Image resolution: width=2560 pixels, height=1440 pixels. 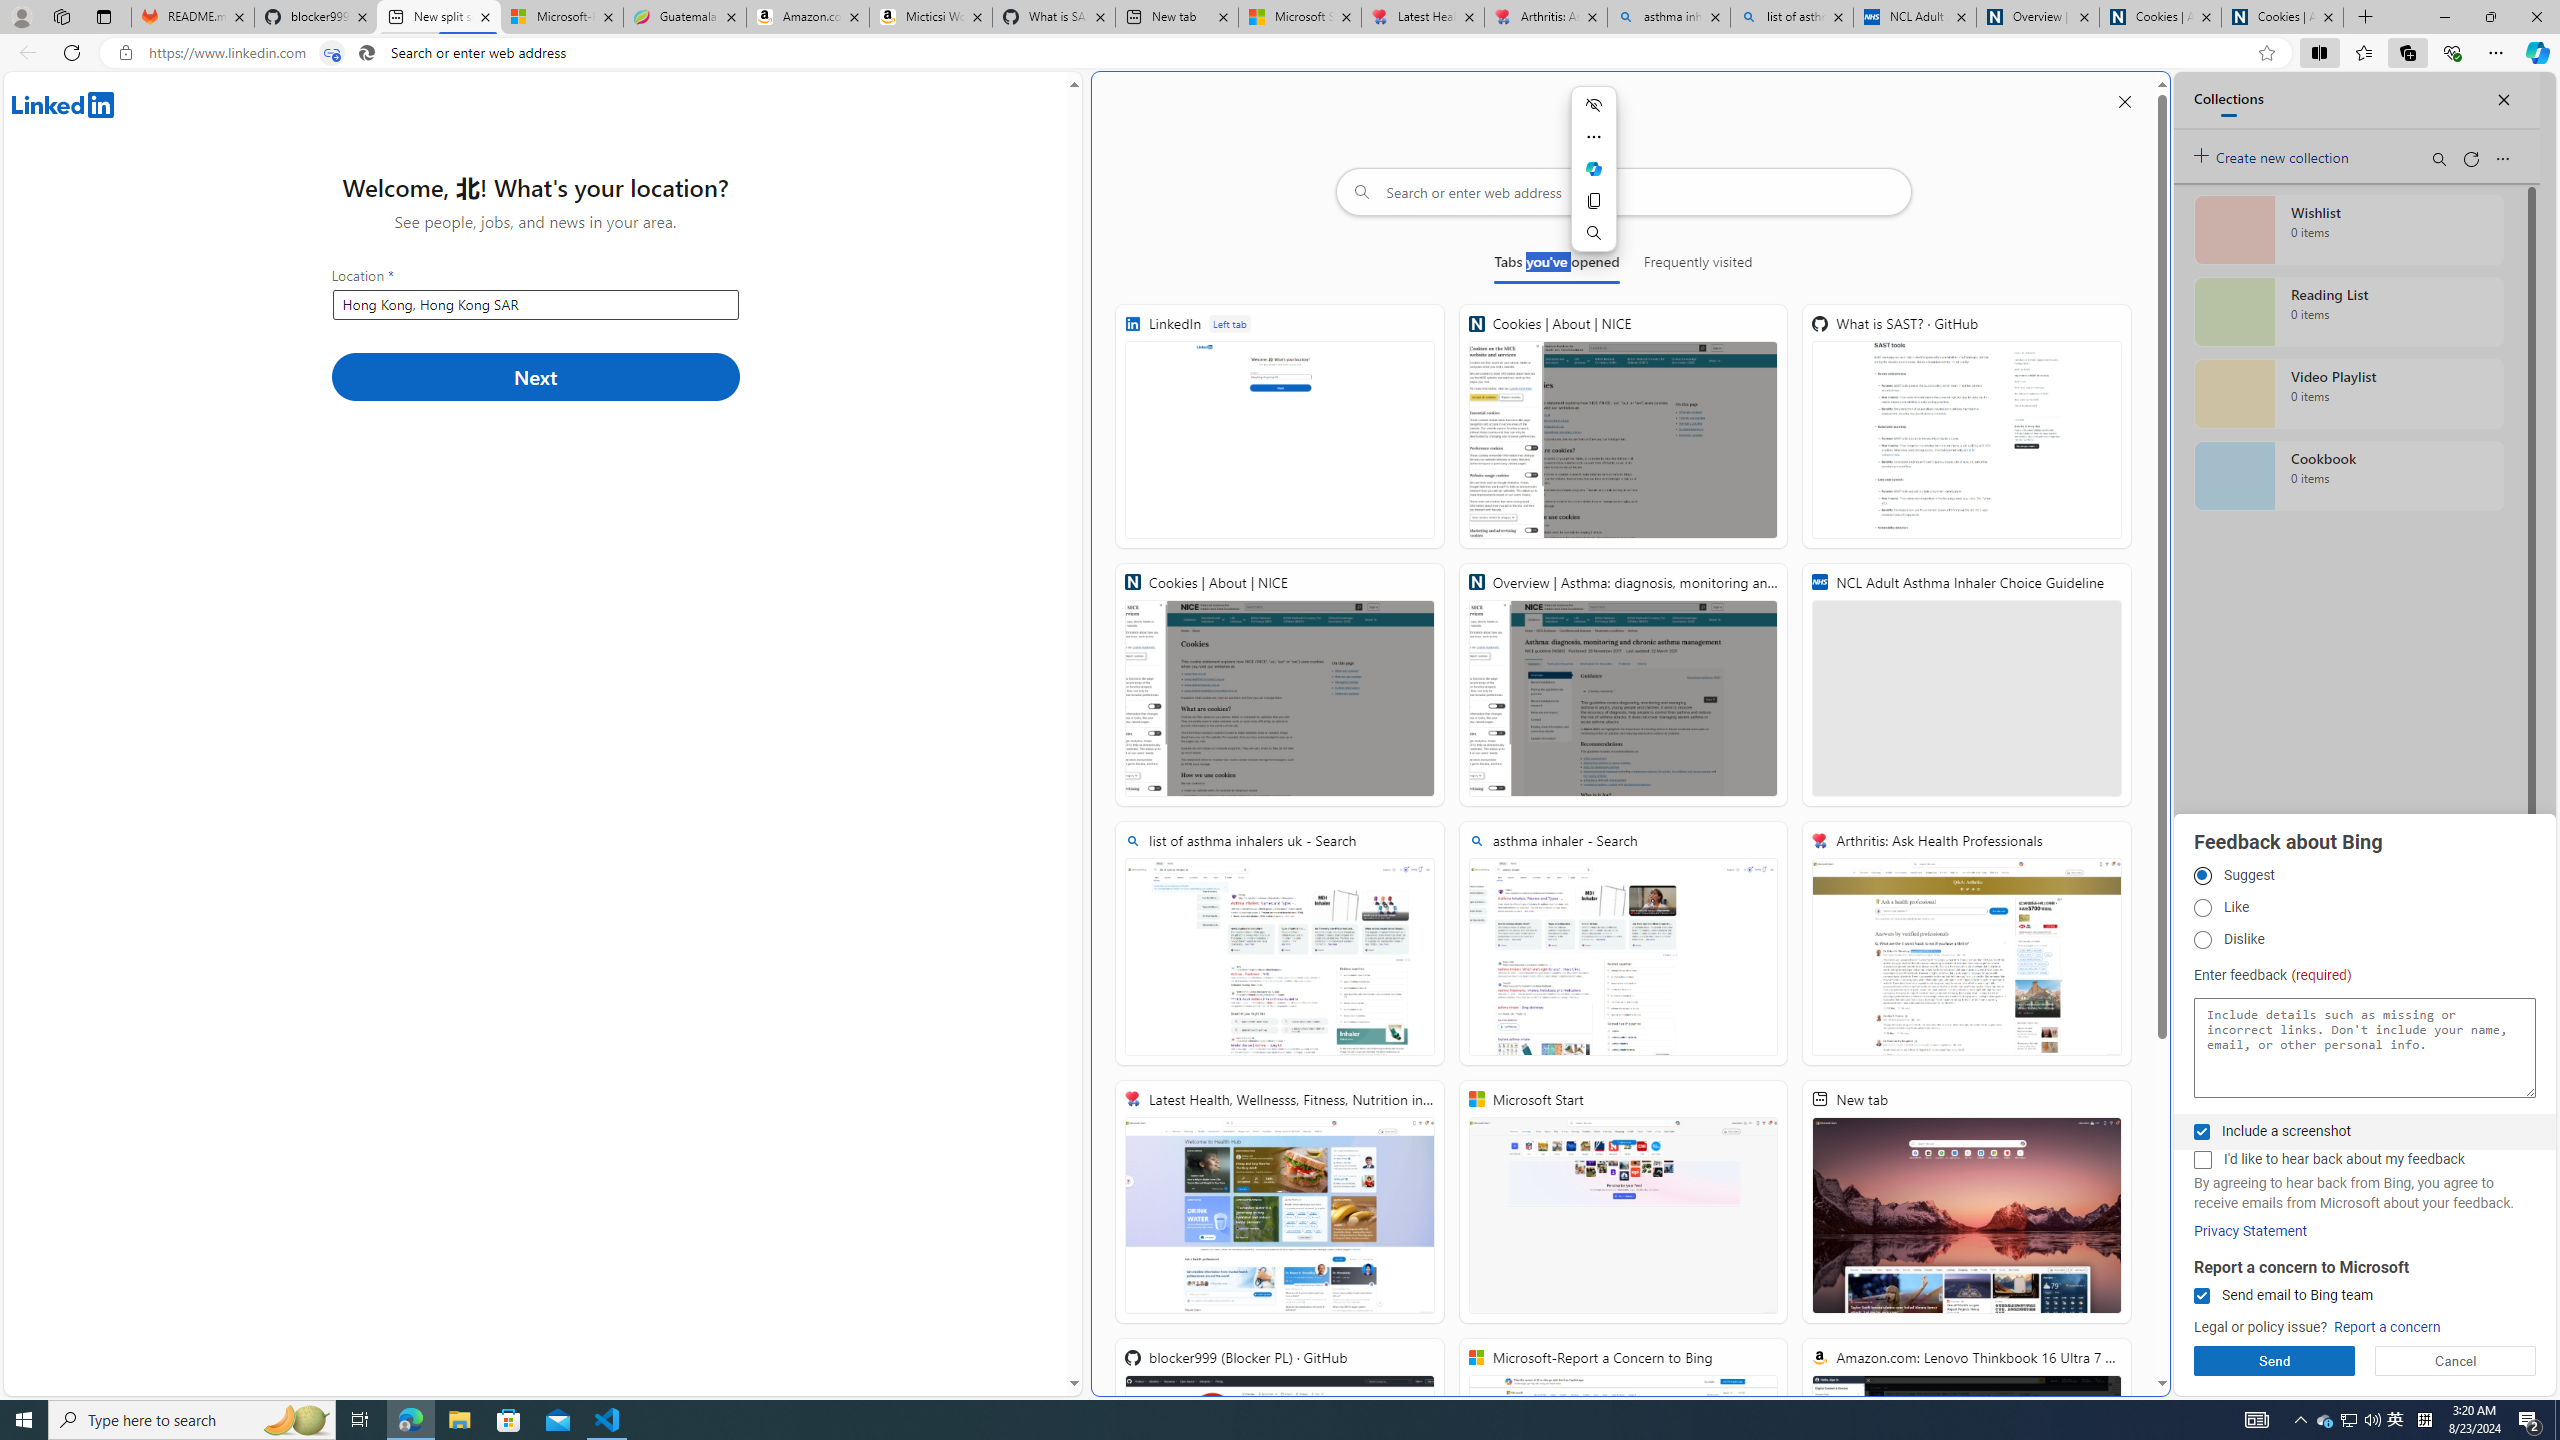 I want to click on Mini menu on text selection, so click(x=1593, y=168).